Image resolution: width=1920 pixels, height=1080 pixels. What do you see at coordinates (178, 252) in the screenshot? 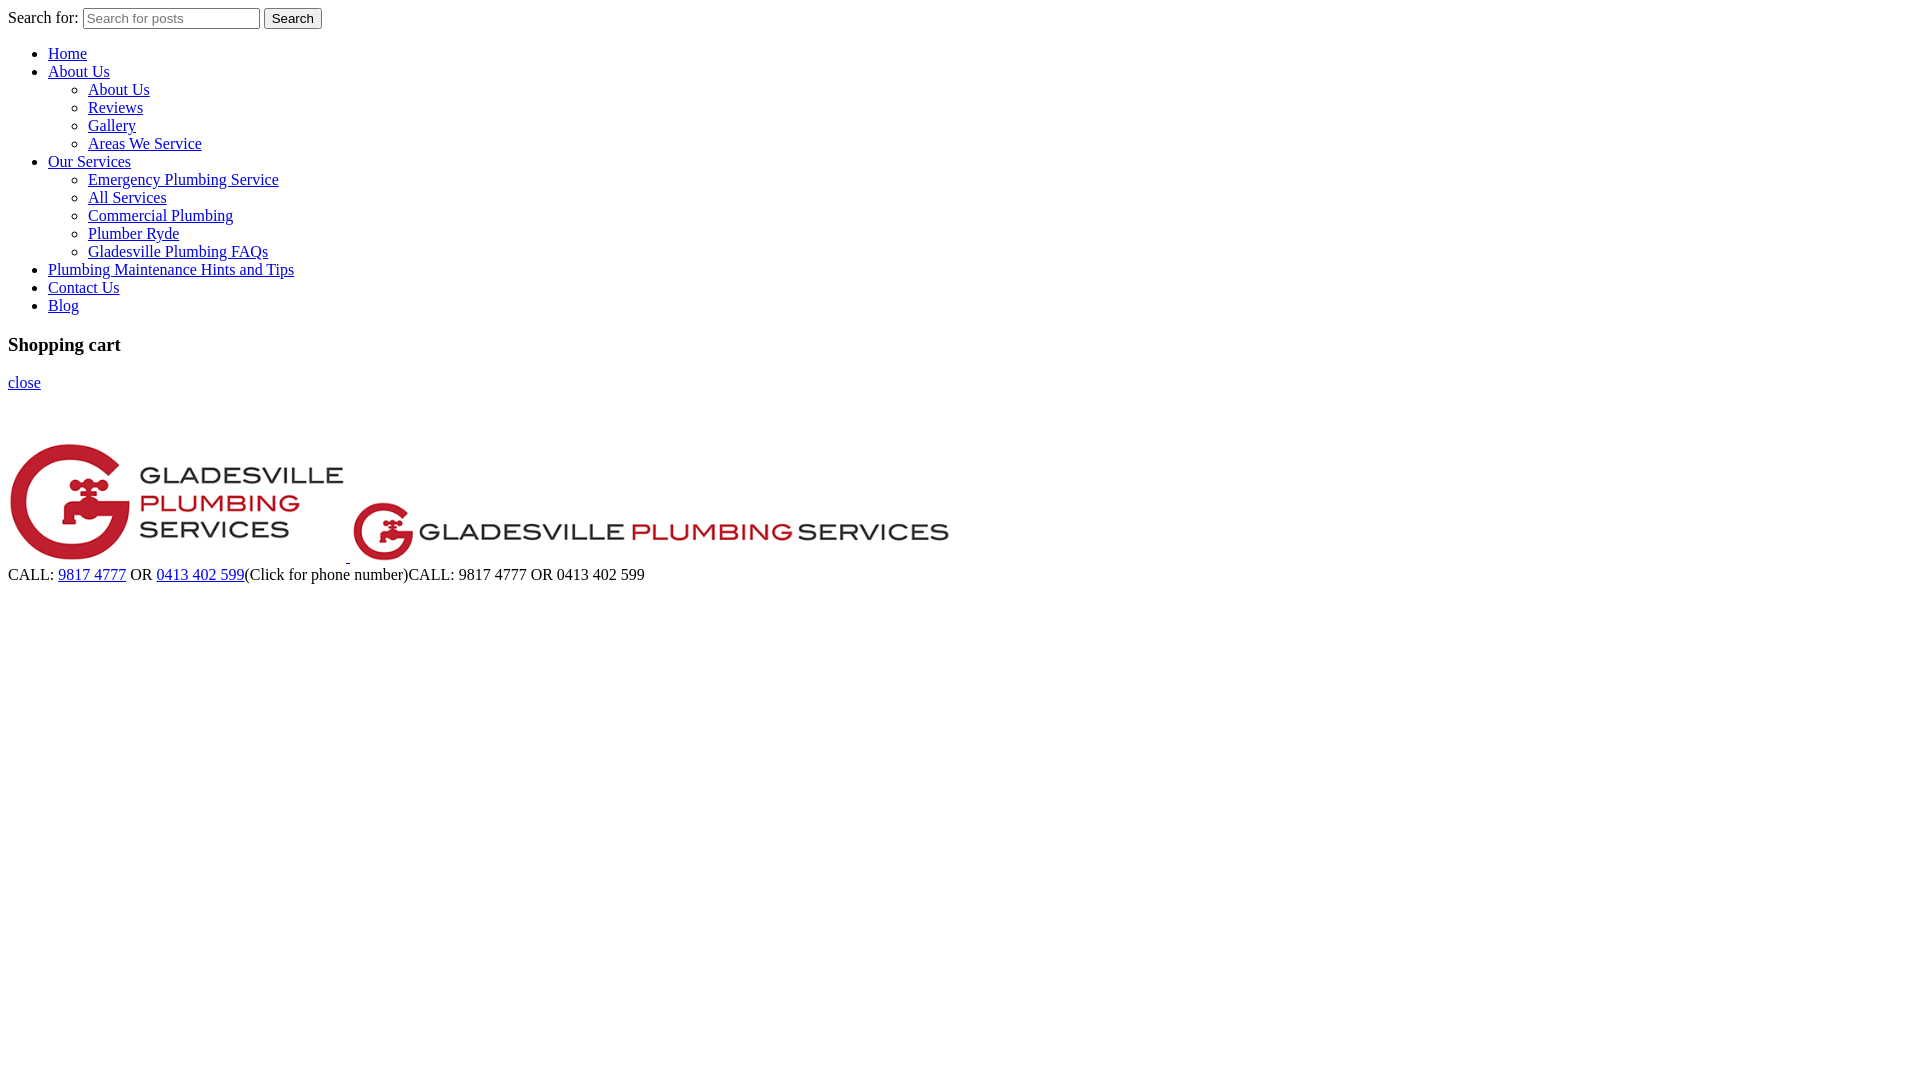
I see `Gladesville Plumbing FAQs` at bounding box center [178, 252].